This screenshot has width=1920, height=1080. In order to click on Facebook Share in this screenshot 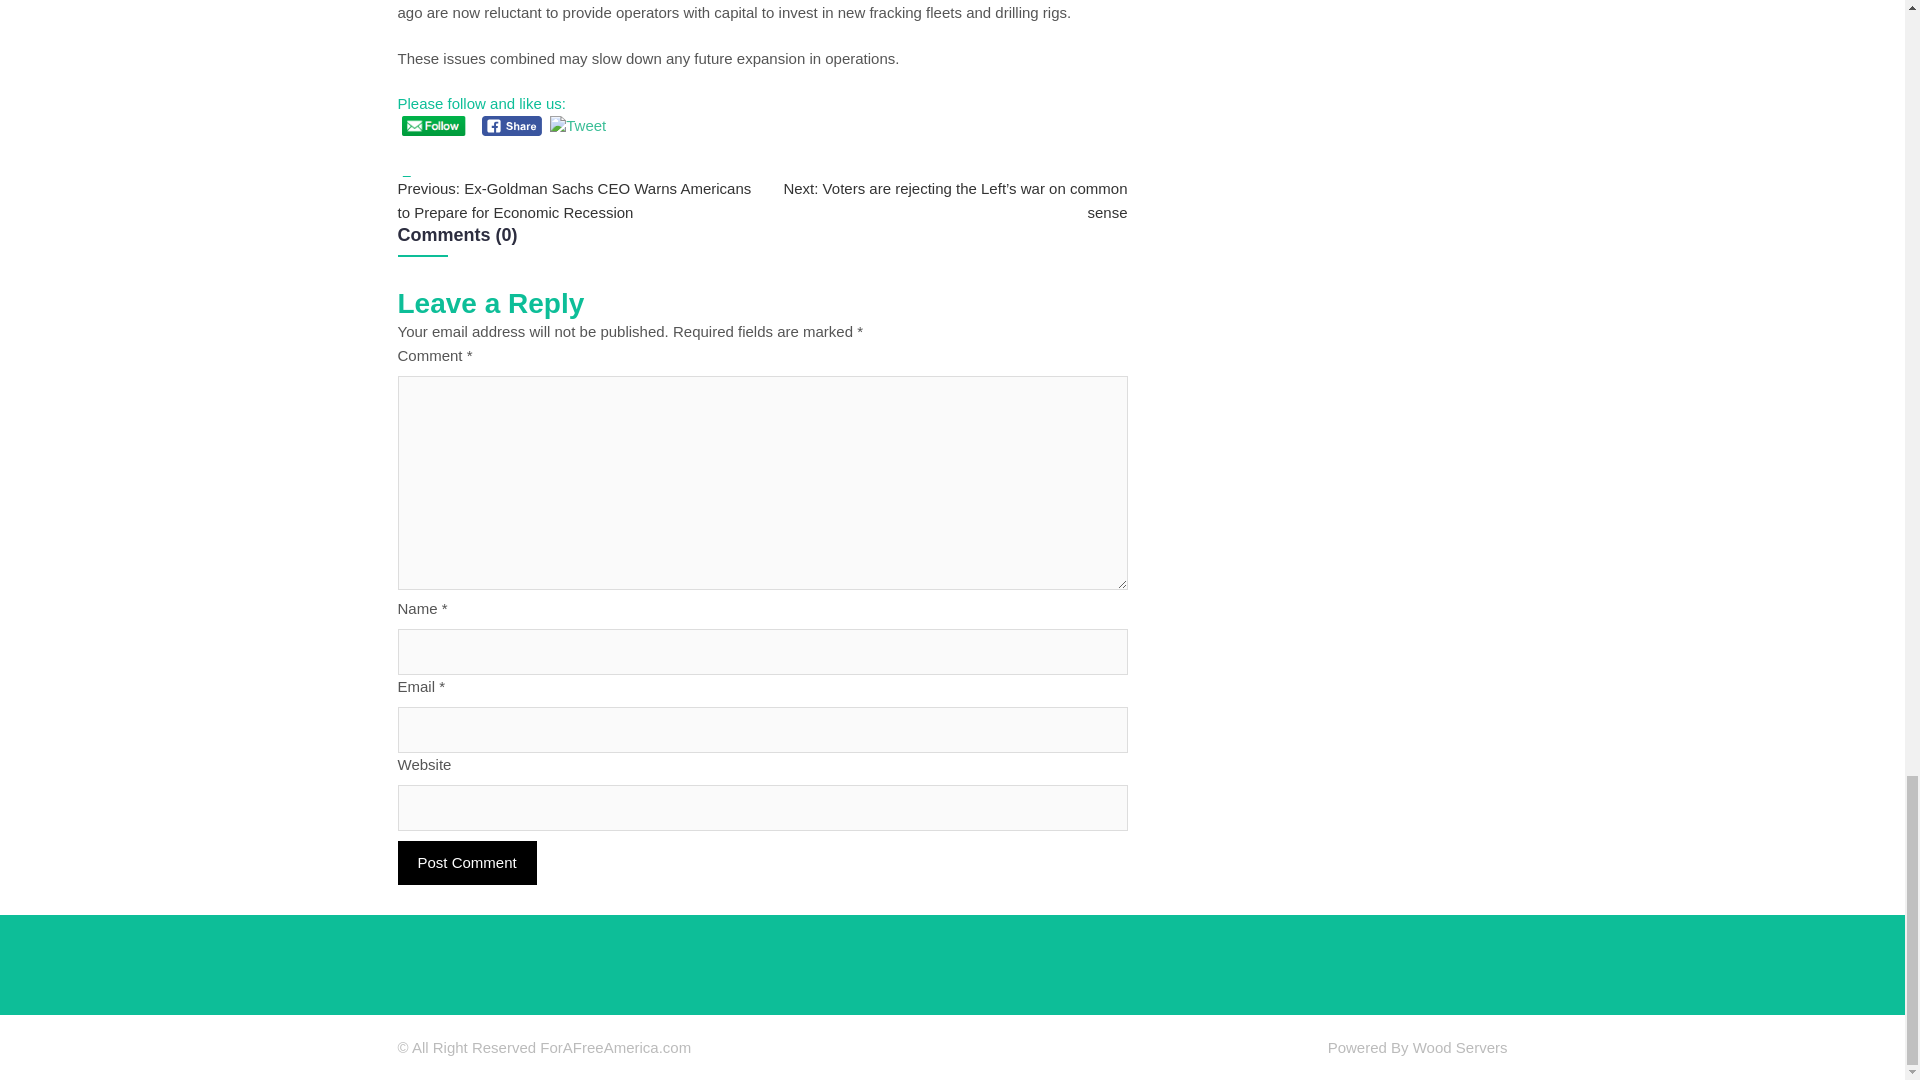, I will do `click(512, 126)`.